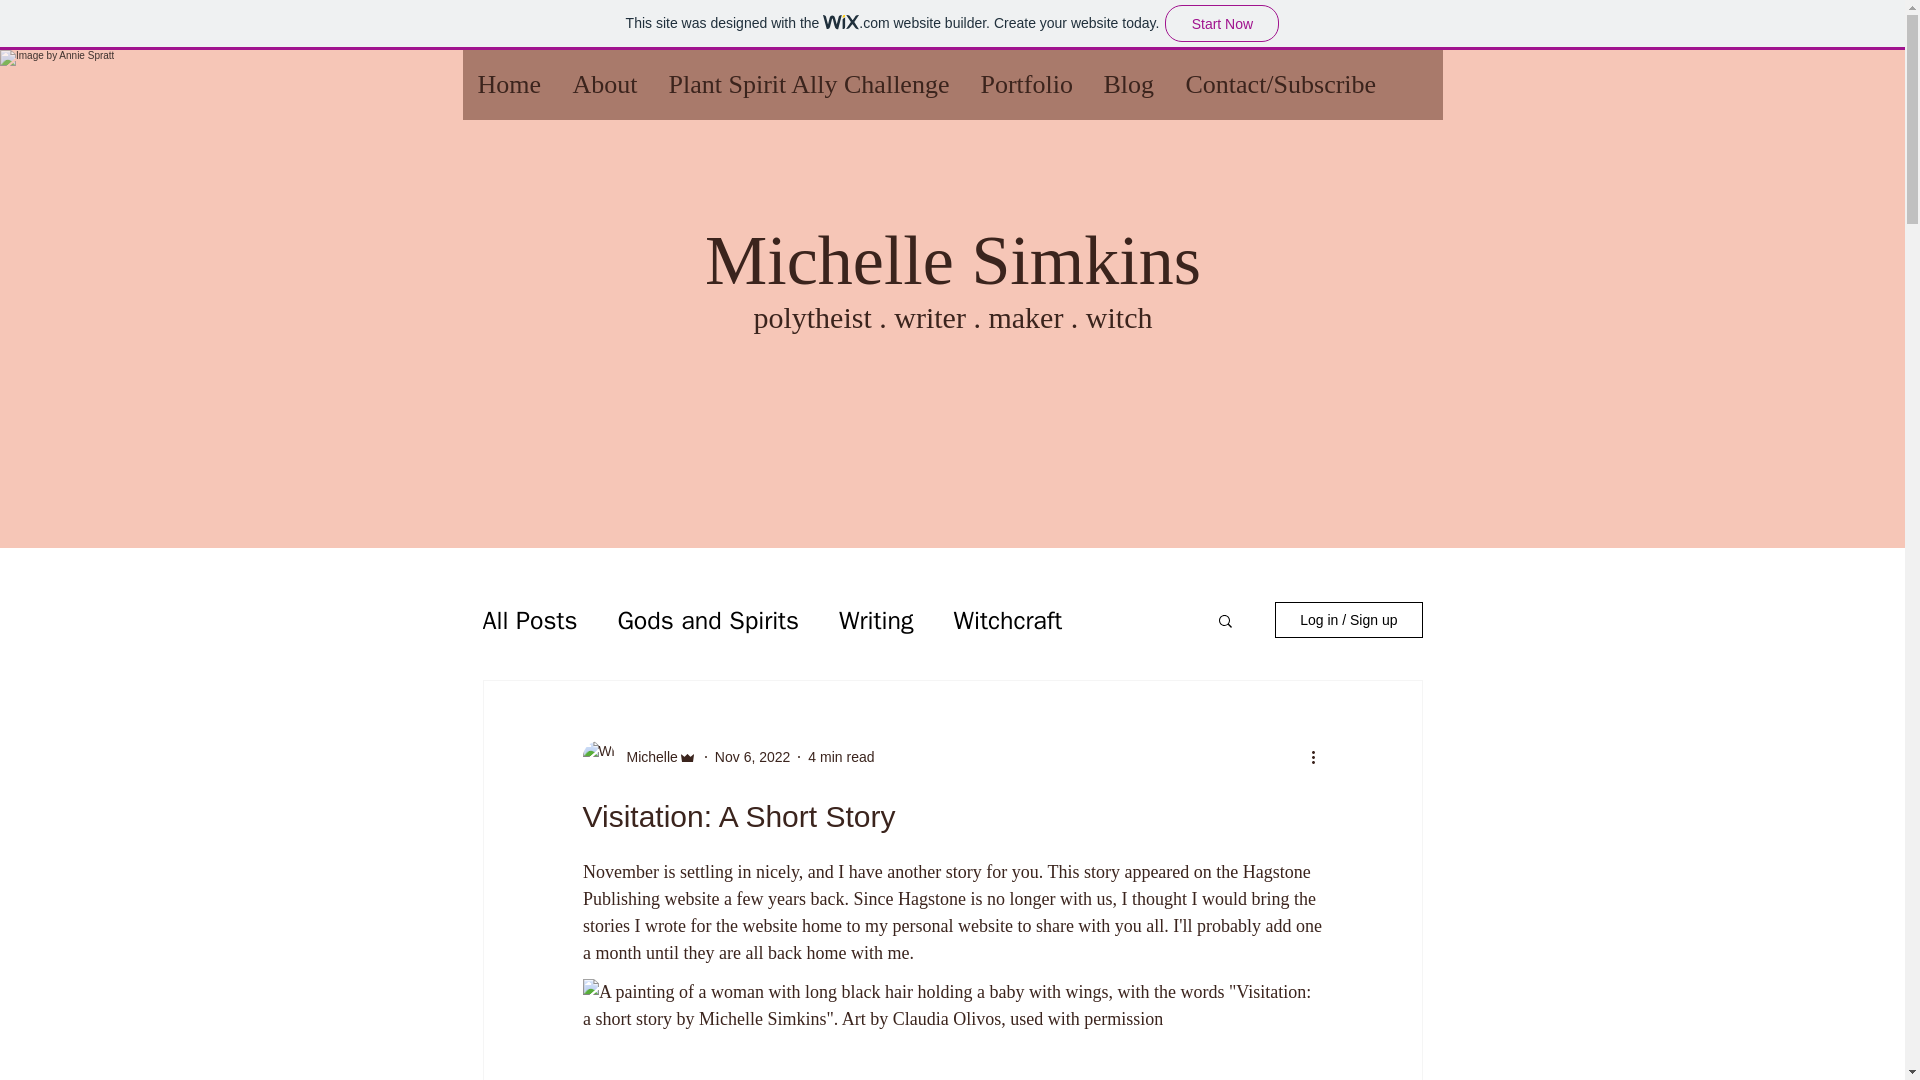  I want to click on Writing, so click(876, 620).